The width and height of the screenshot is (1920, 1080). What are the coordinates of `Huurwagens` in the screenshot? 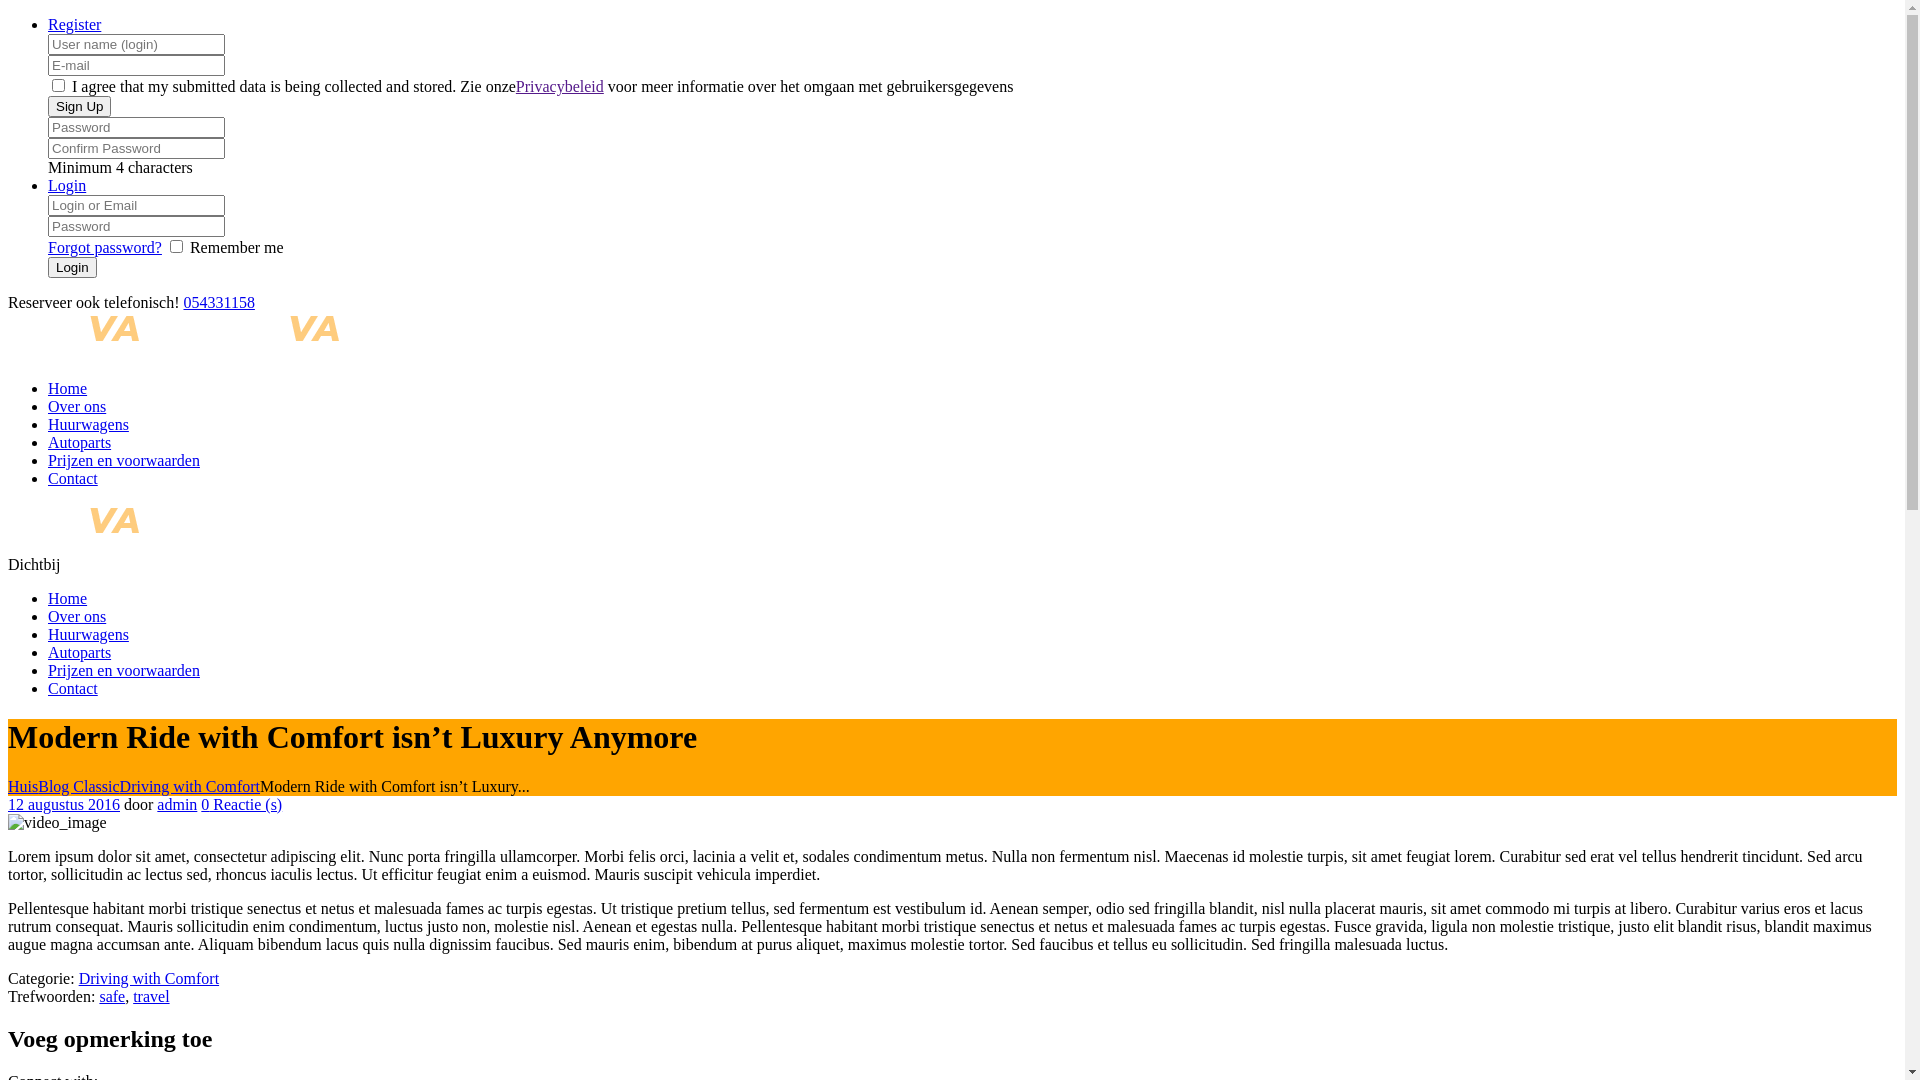 It's located at (88, 424).